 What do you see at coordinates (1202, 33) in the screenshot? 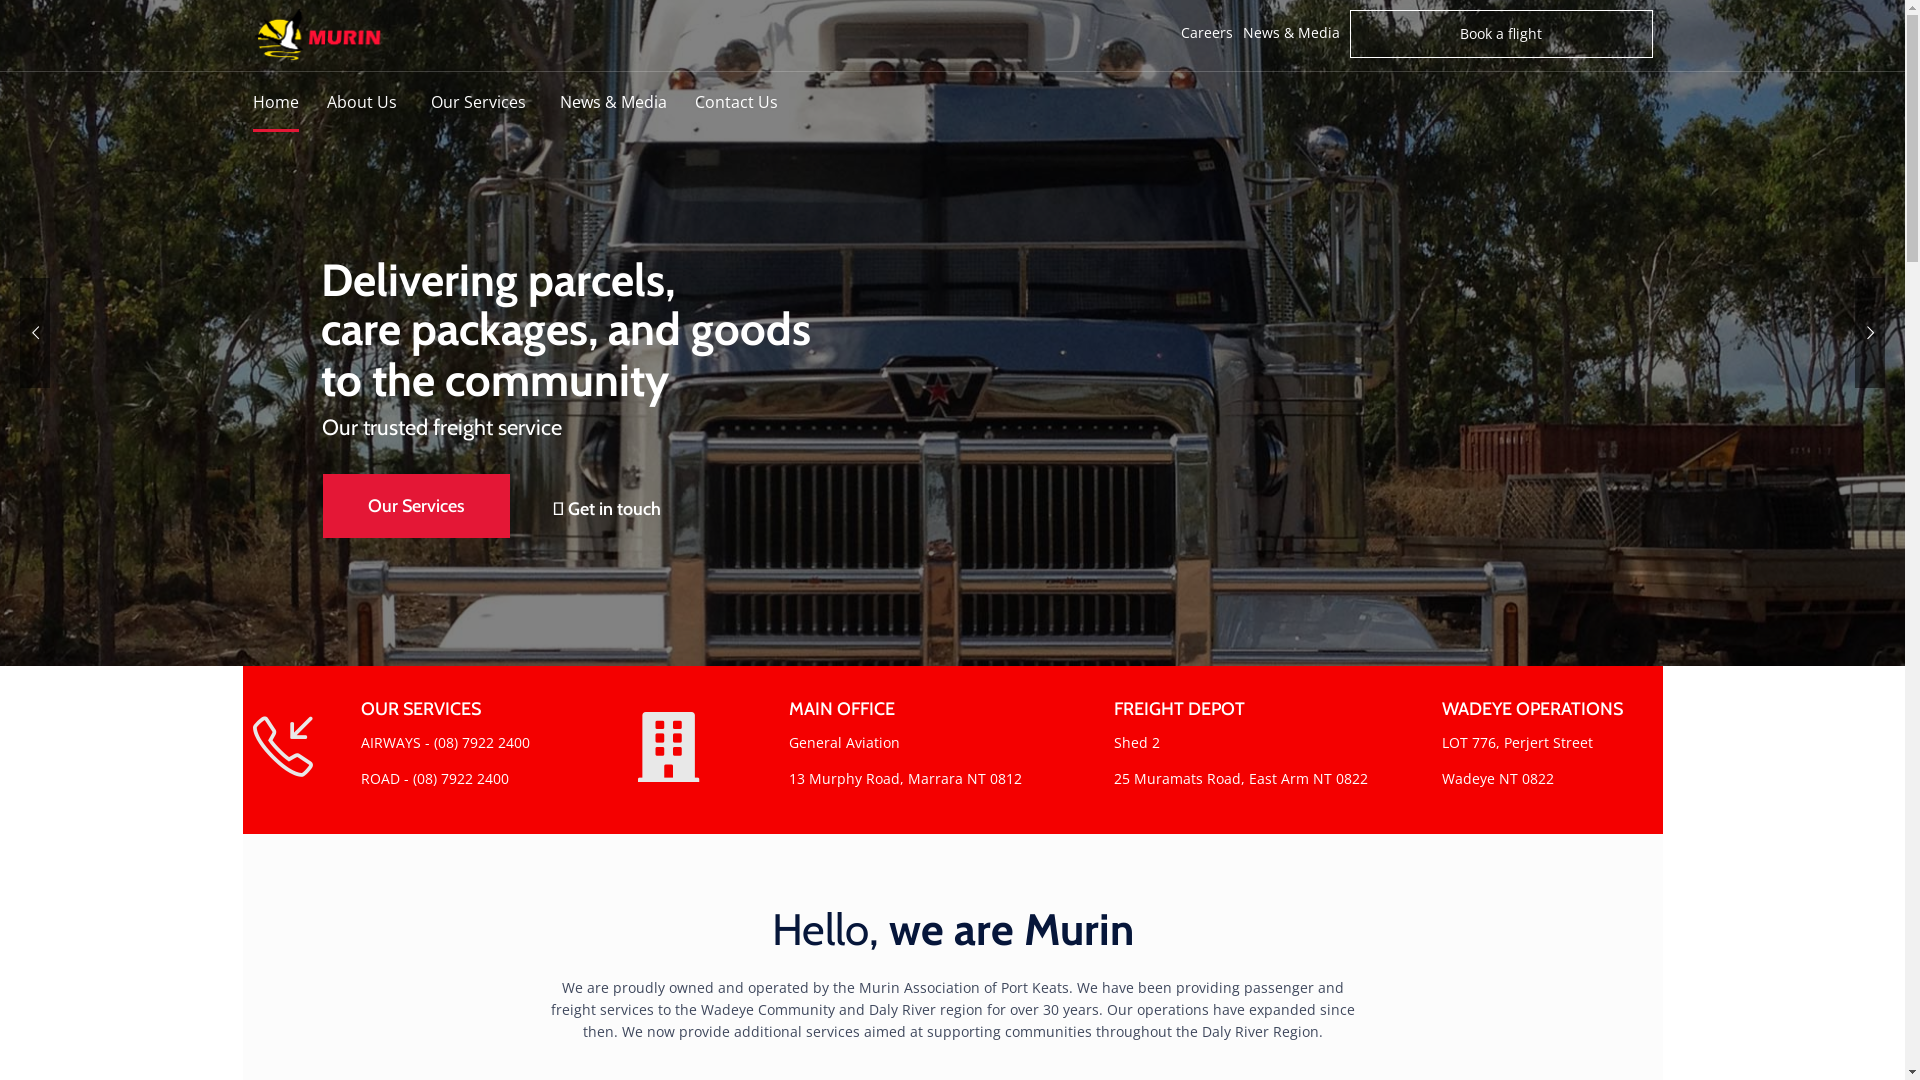
I see `Careers` at bounding box center [1202, 33].